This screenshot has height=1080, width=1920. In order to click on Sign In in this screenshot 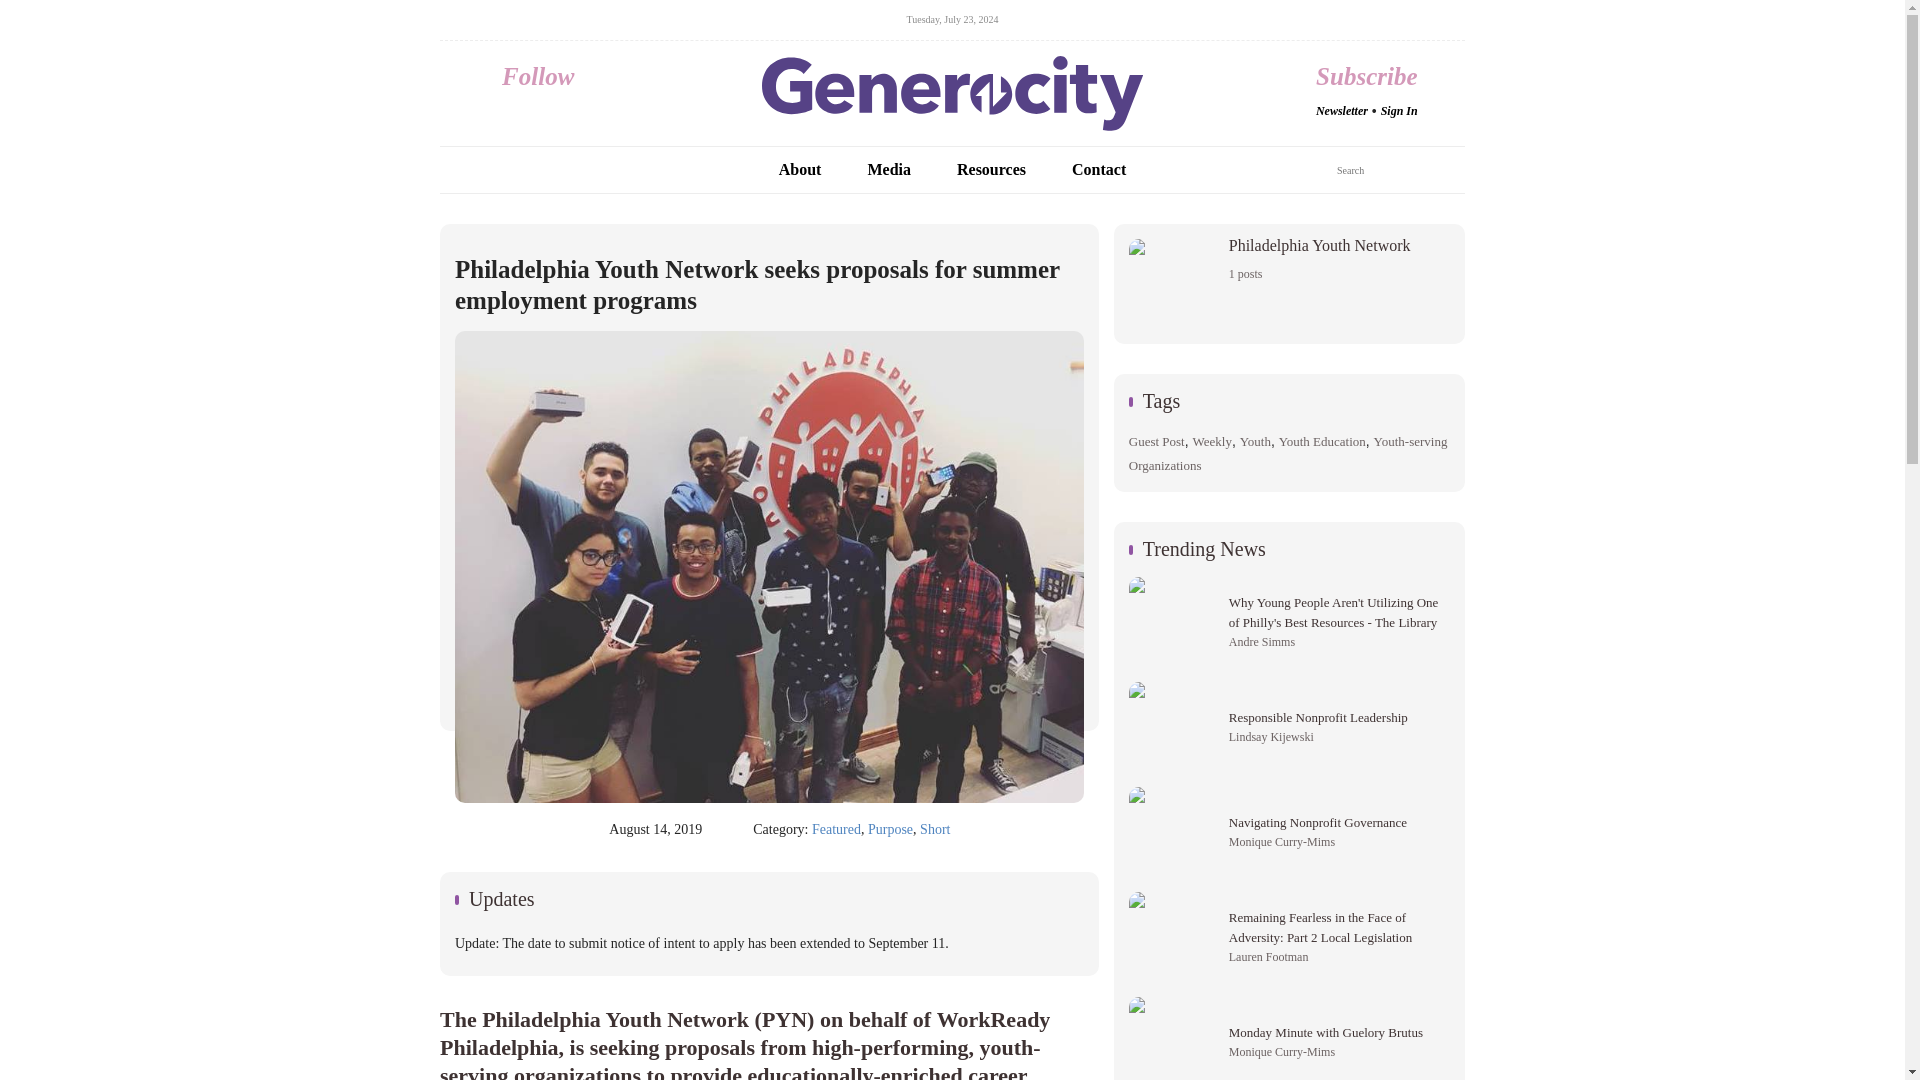, I will do `click(1399, 110)`.